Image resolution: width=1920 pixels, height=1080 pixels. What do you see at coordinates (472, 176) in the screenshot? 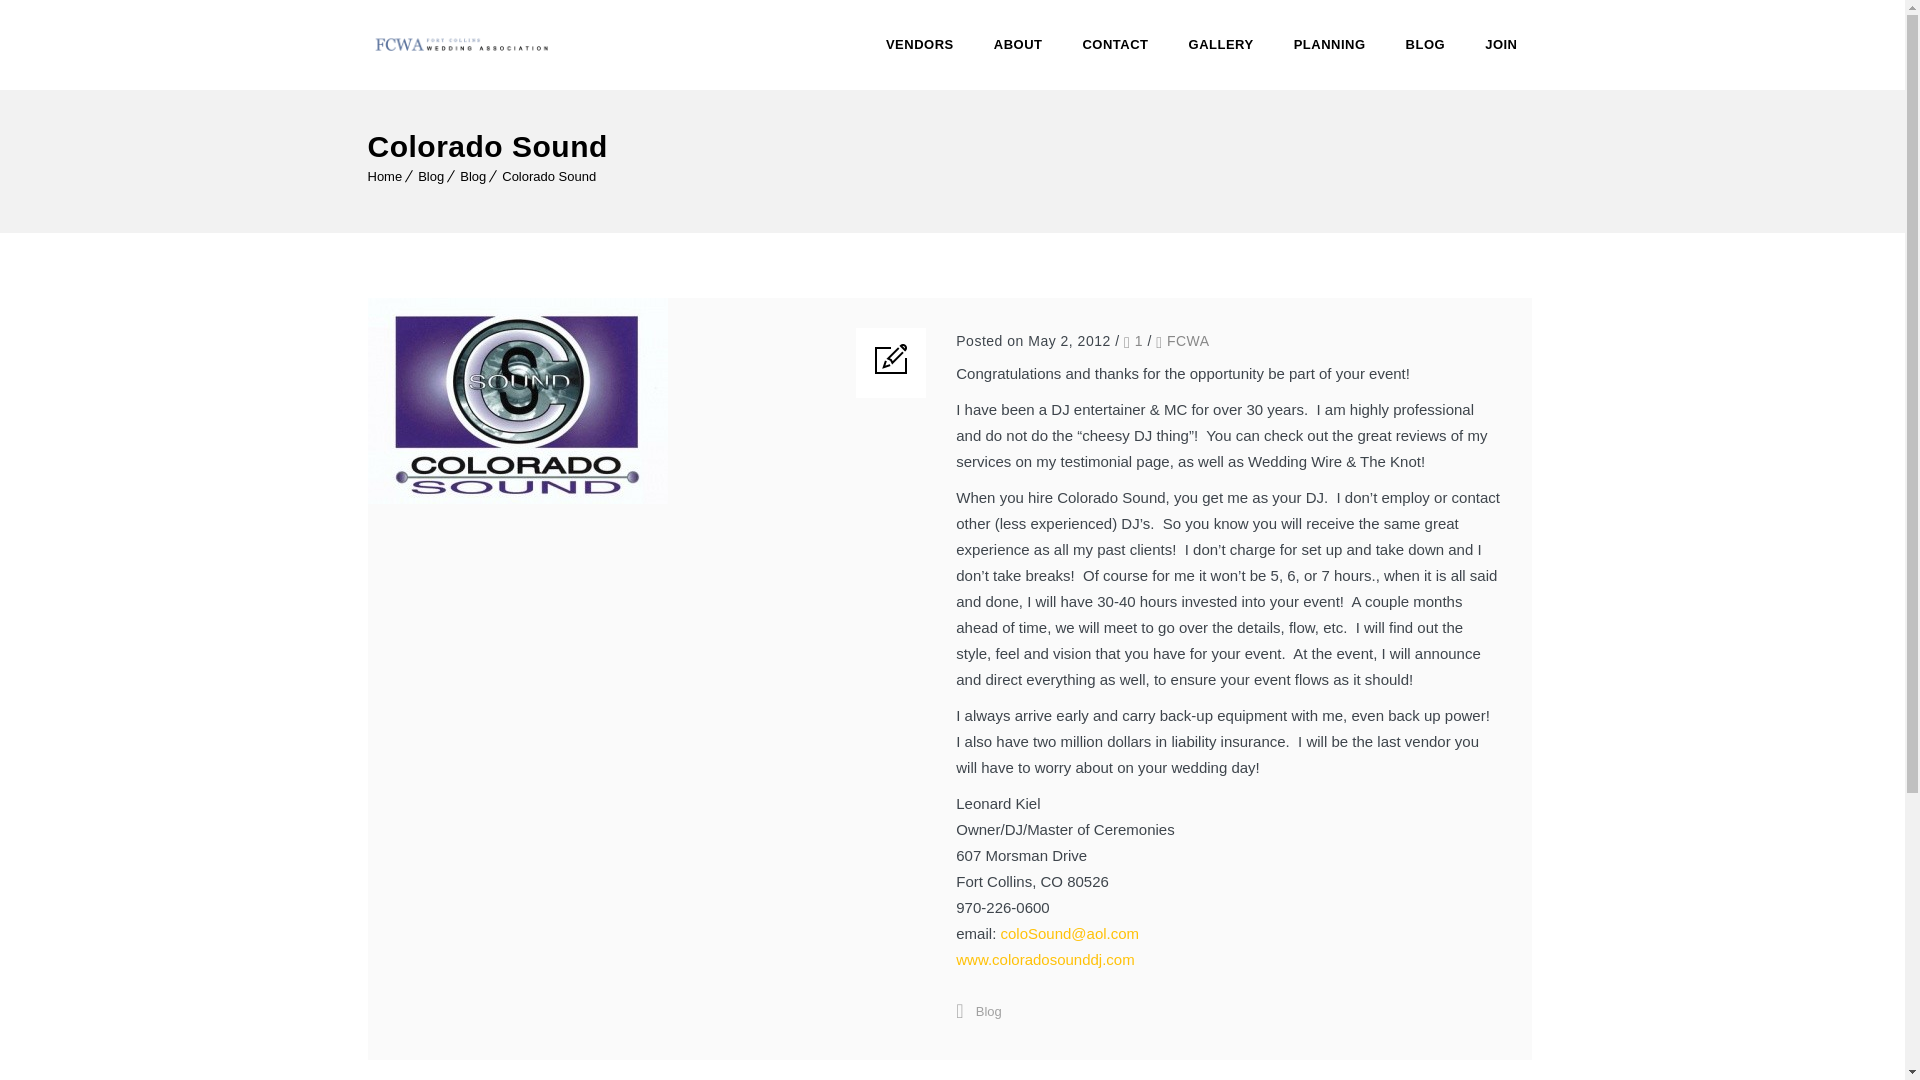
I see `Blog` at bounding box center [472, 176].